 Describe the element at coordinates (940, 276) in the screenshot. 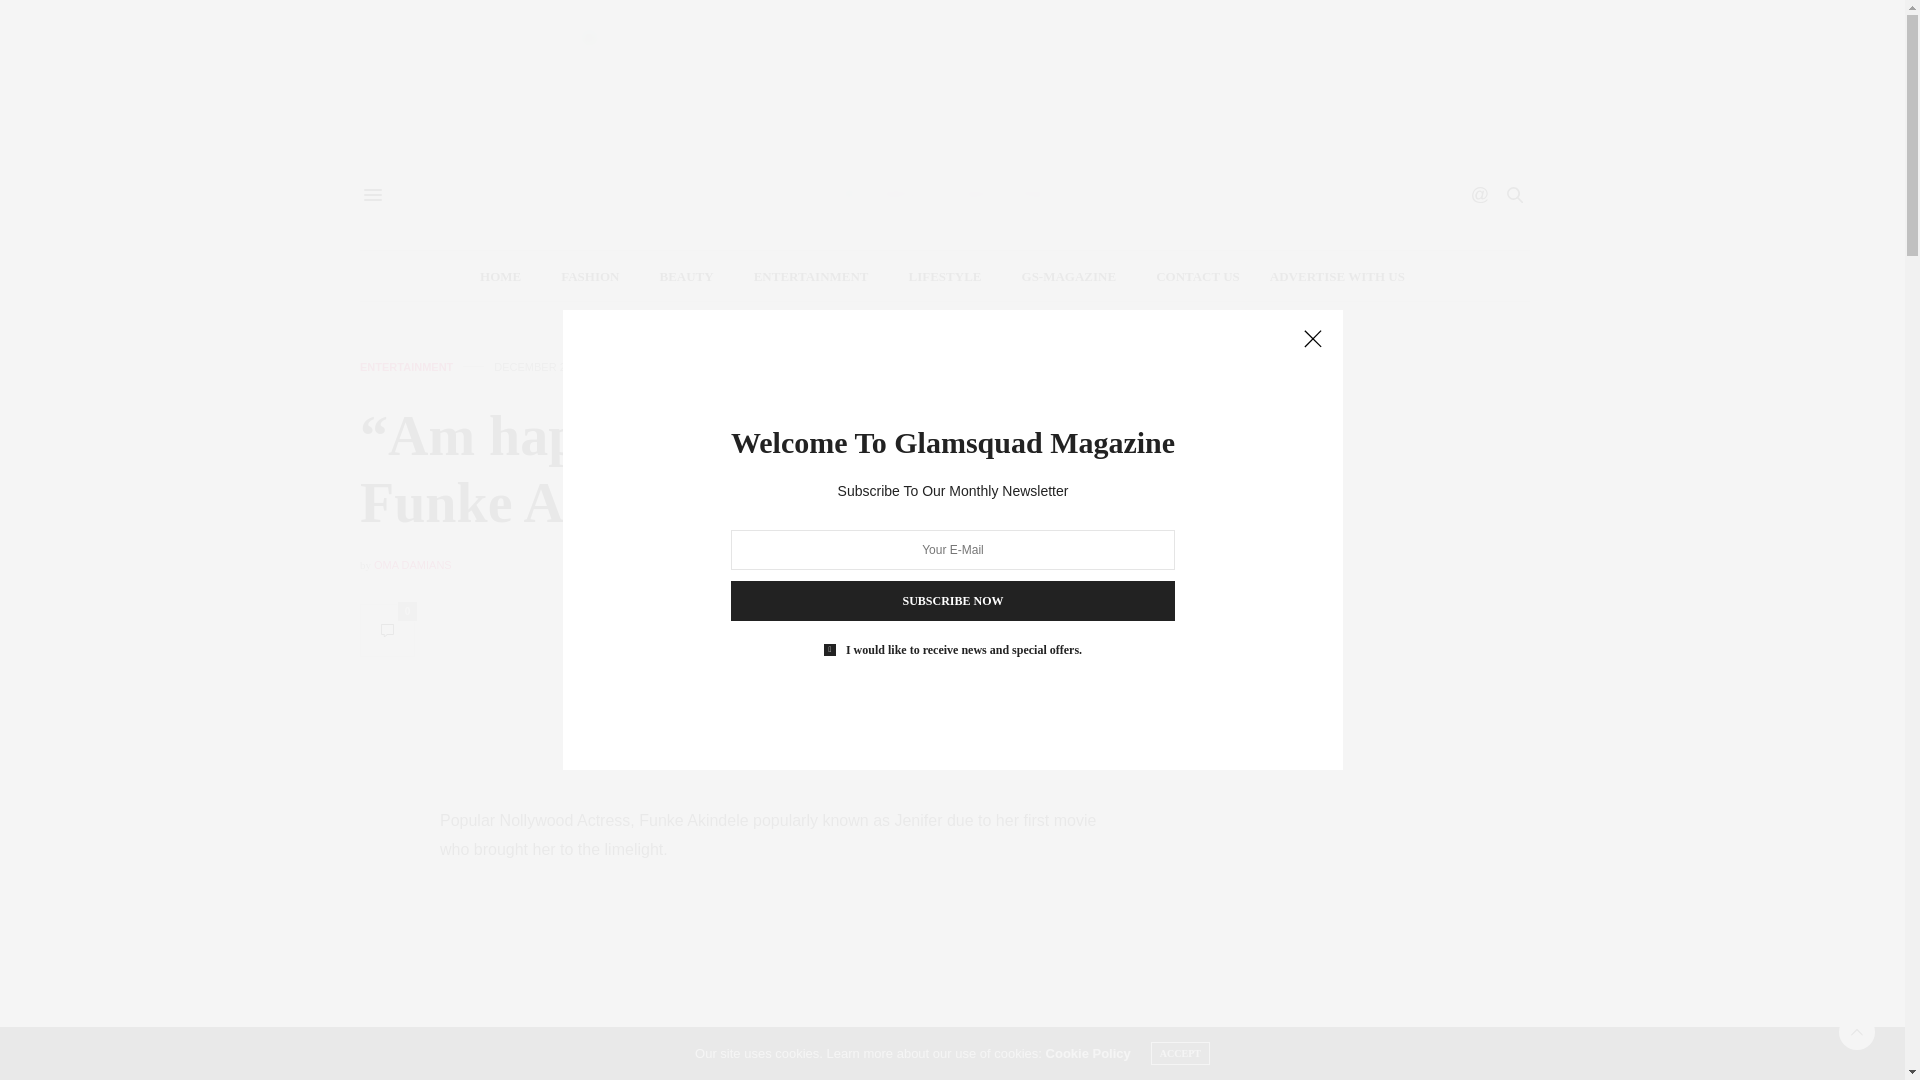

I see `LIFESTYLE` at that location.